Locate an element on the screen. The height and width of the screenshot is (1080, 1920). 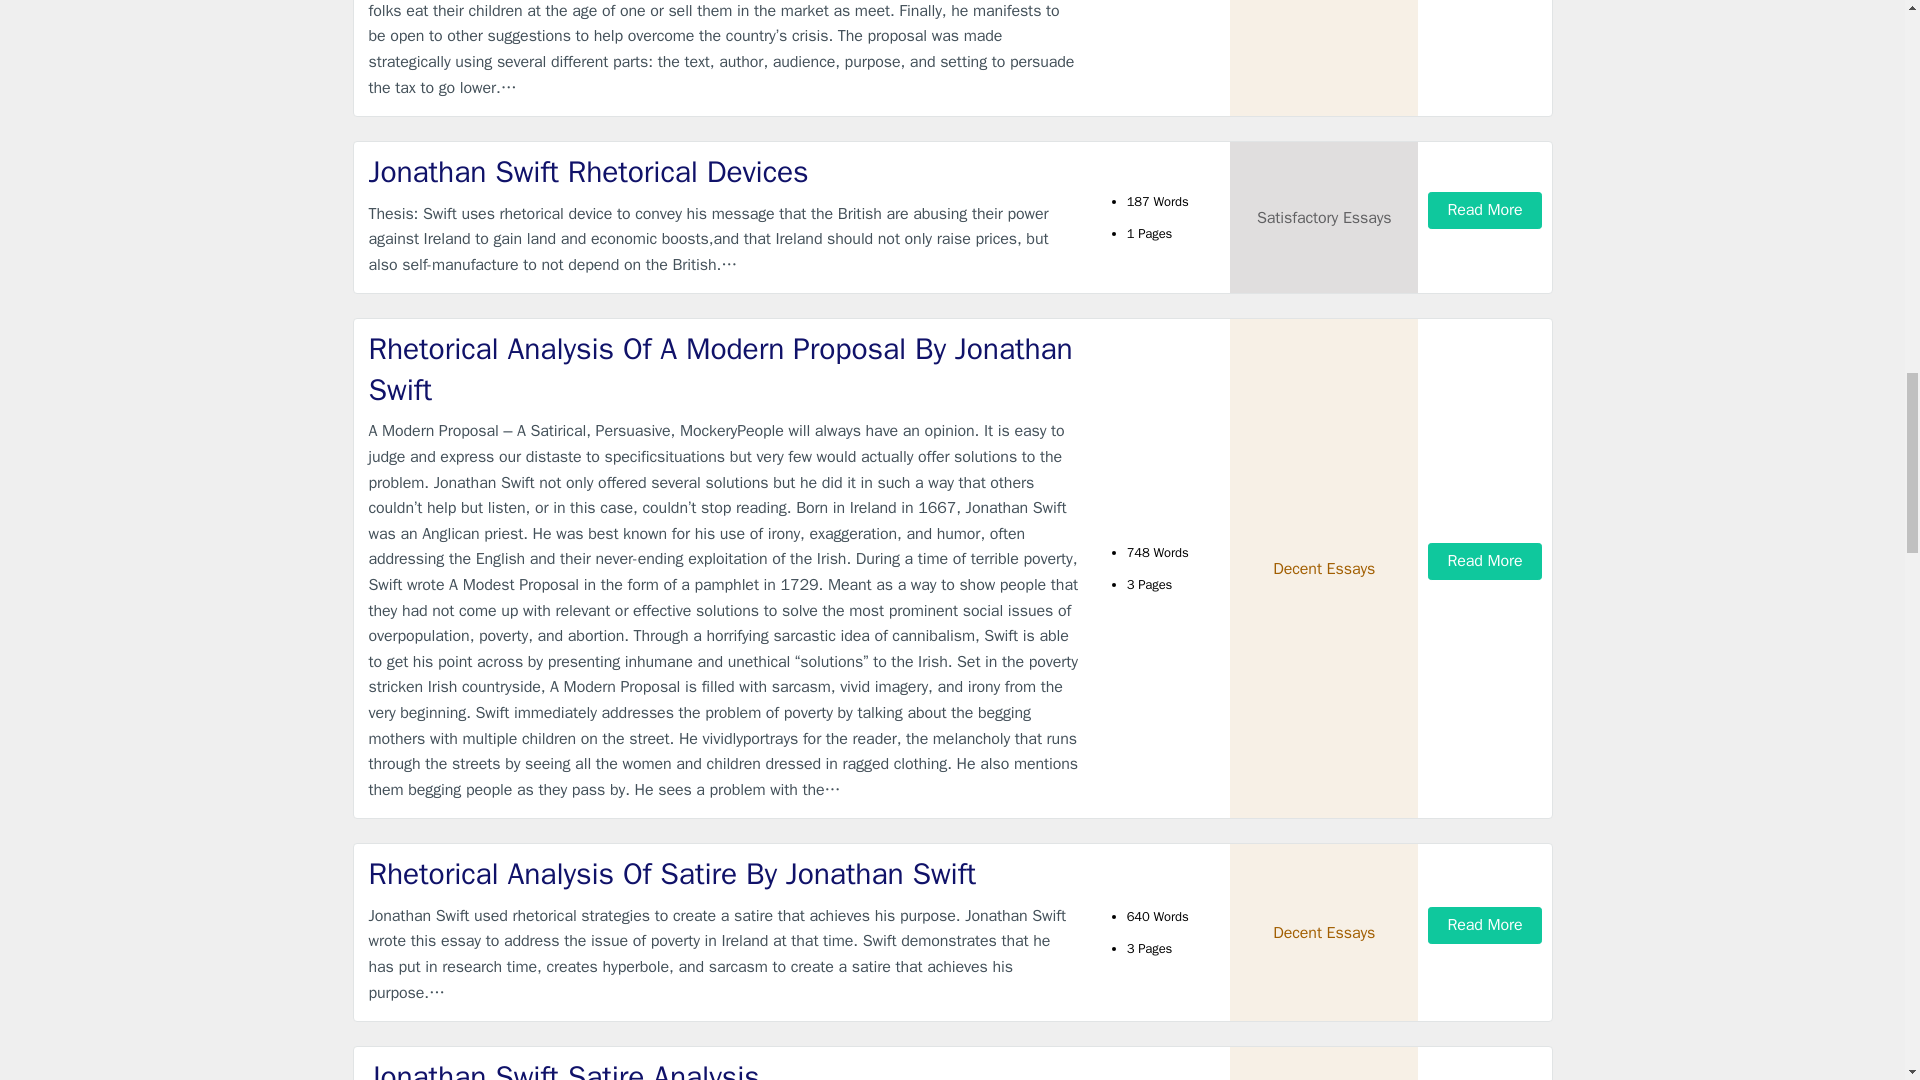
Rhetorical Analysis Of A Modern Proposal By Jonathan Swift is located at coordinates (724, 370).